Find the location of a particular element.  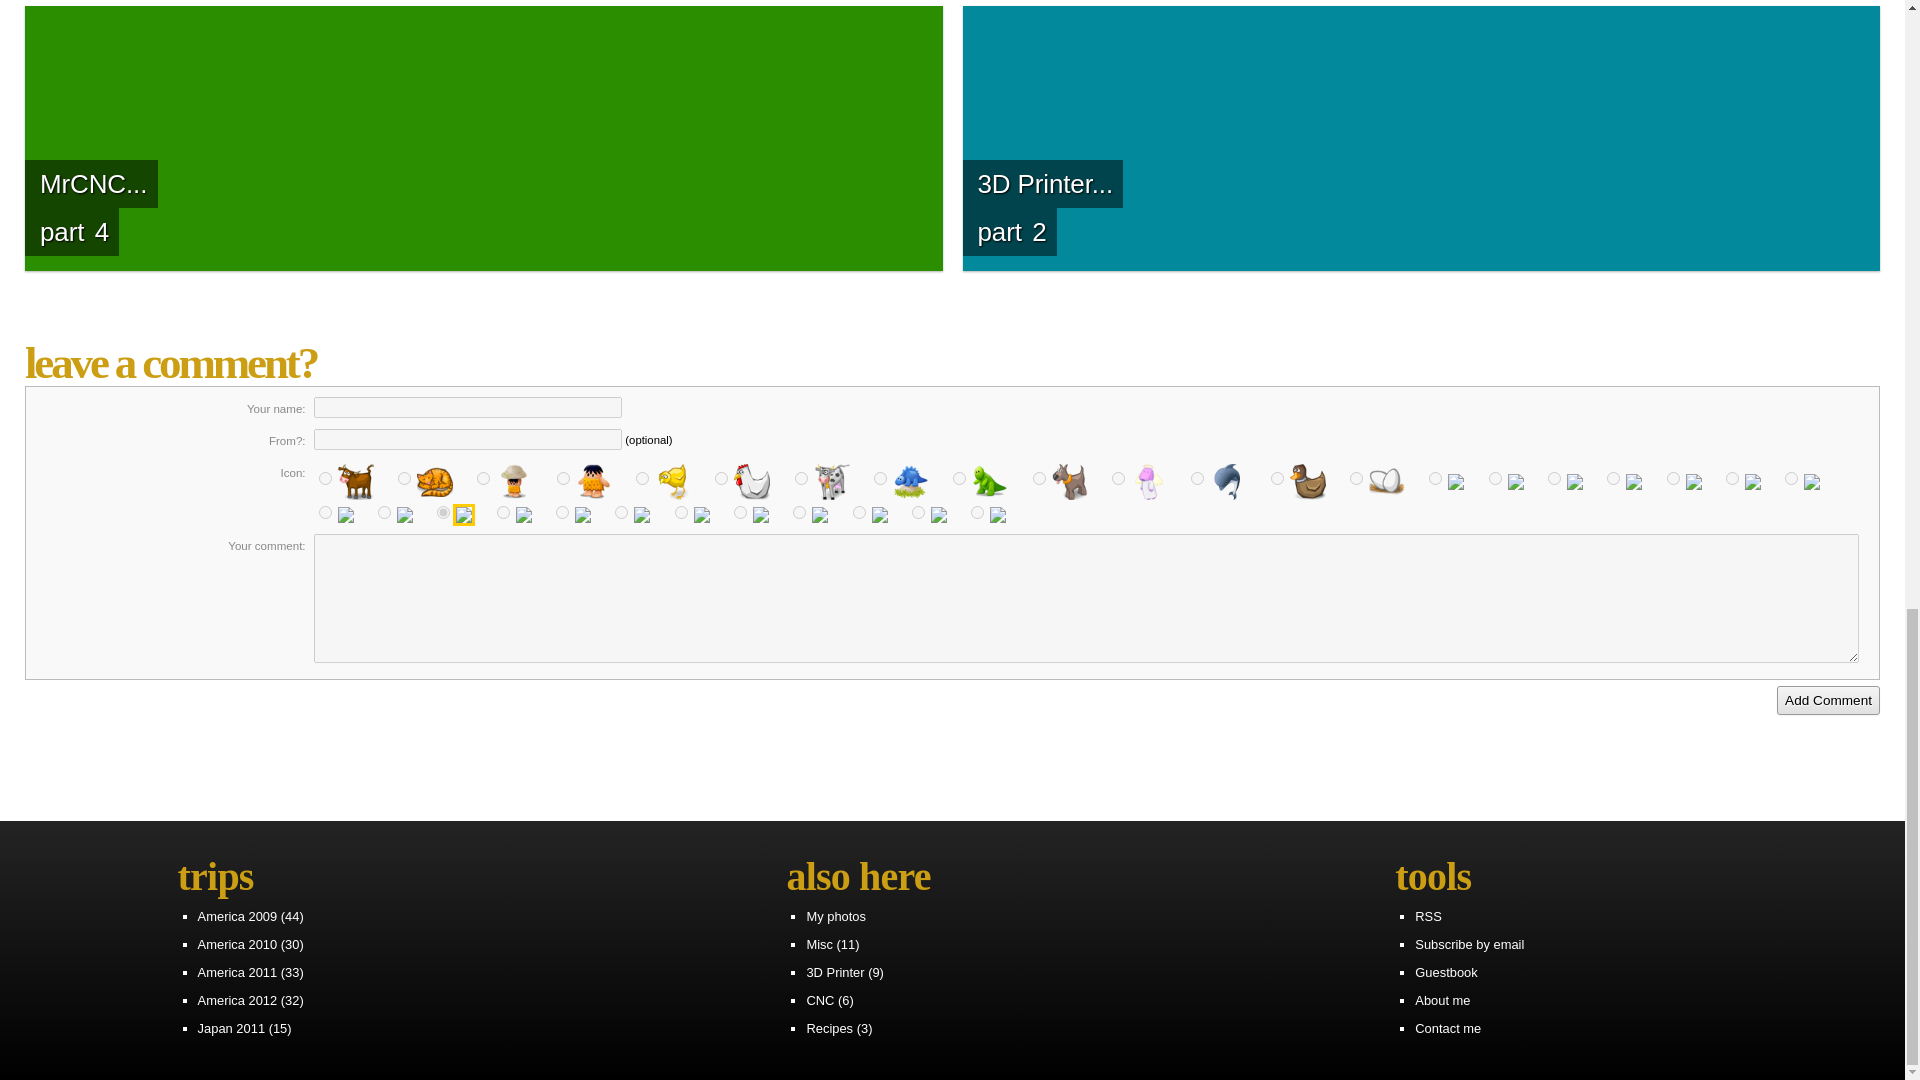

Caveman.png is located at coordinates (482, 478).